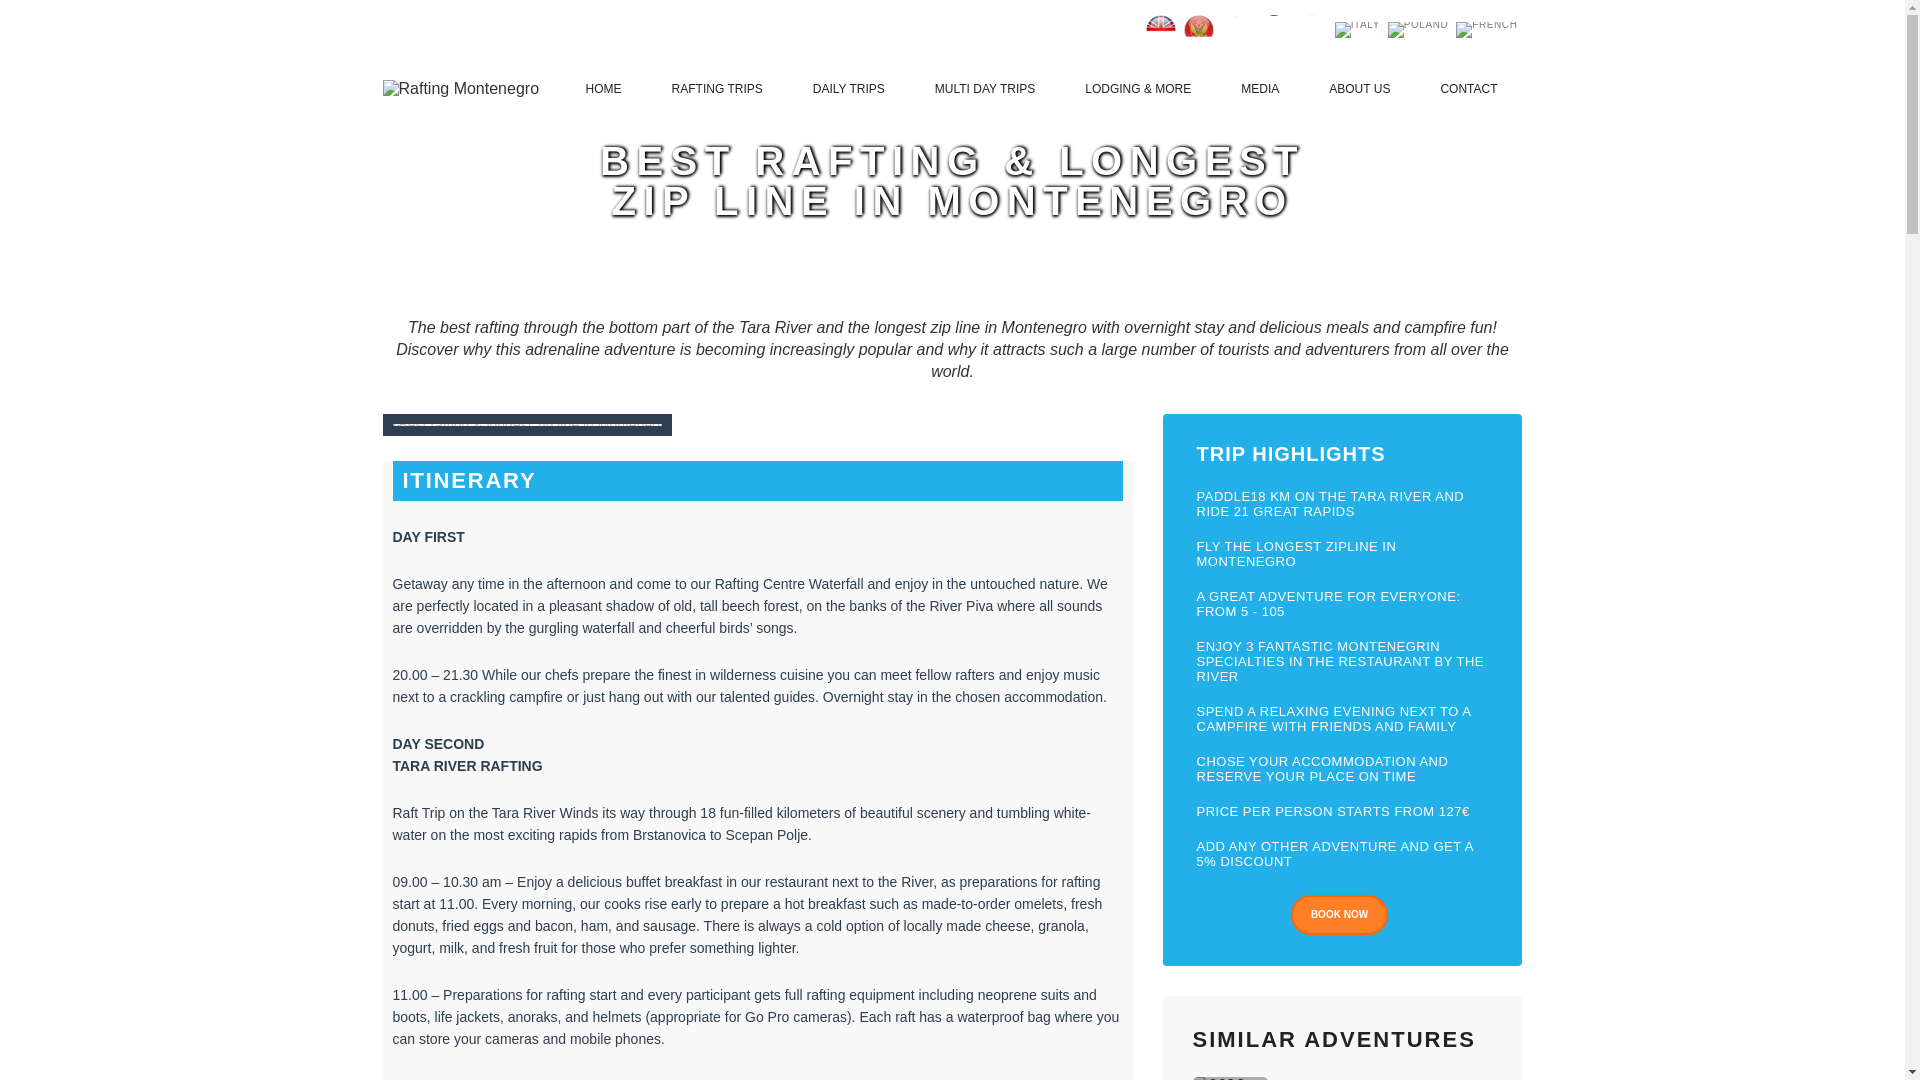 The height and width of the screenshot is (1080, 1920). Describe the element at coordinates (604, 88) in the screenshot. I see `HOME` at that location.